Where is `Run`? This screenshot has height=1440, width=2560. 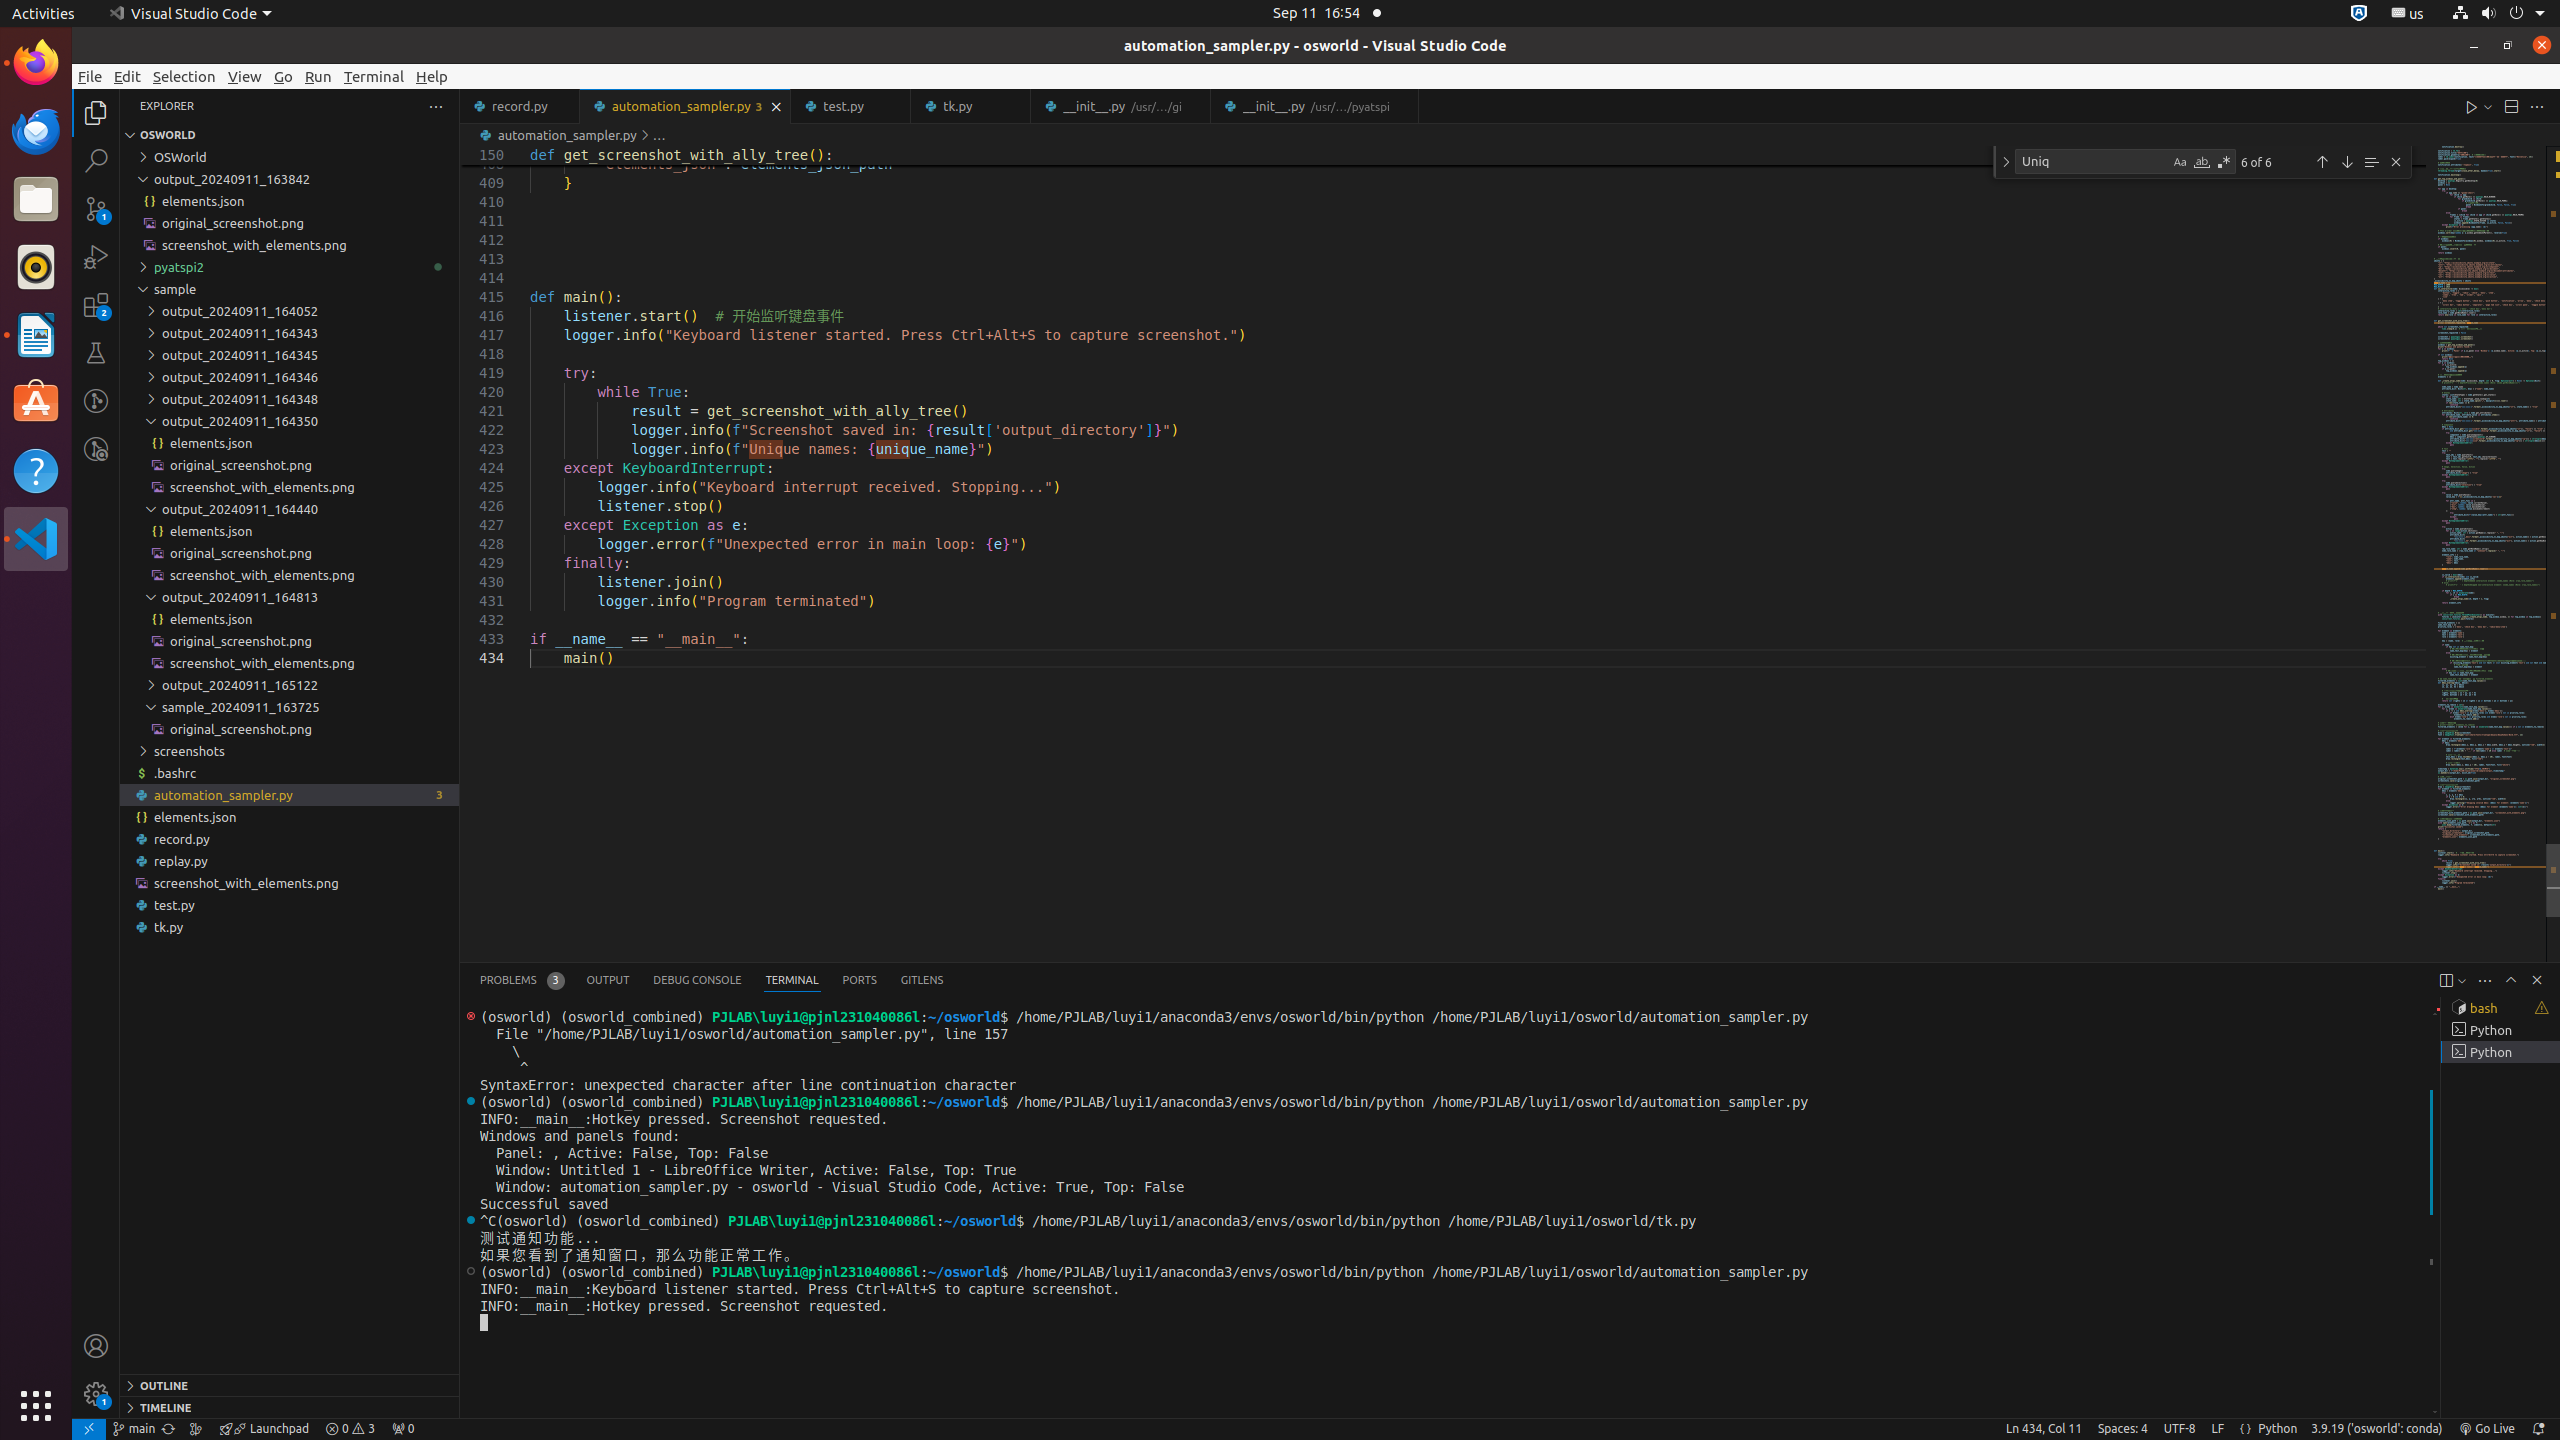 Run is located at coordinates (318, 76).